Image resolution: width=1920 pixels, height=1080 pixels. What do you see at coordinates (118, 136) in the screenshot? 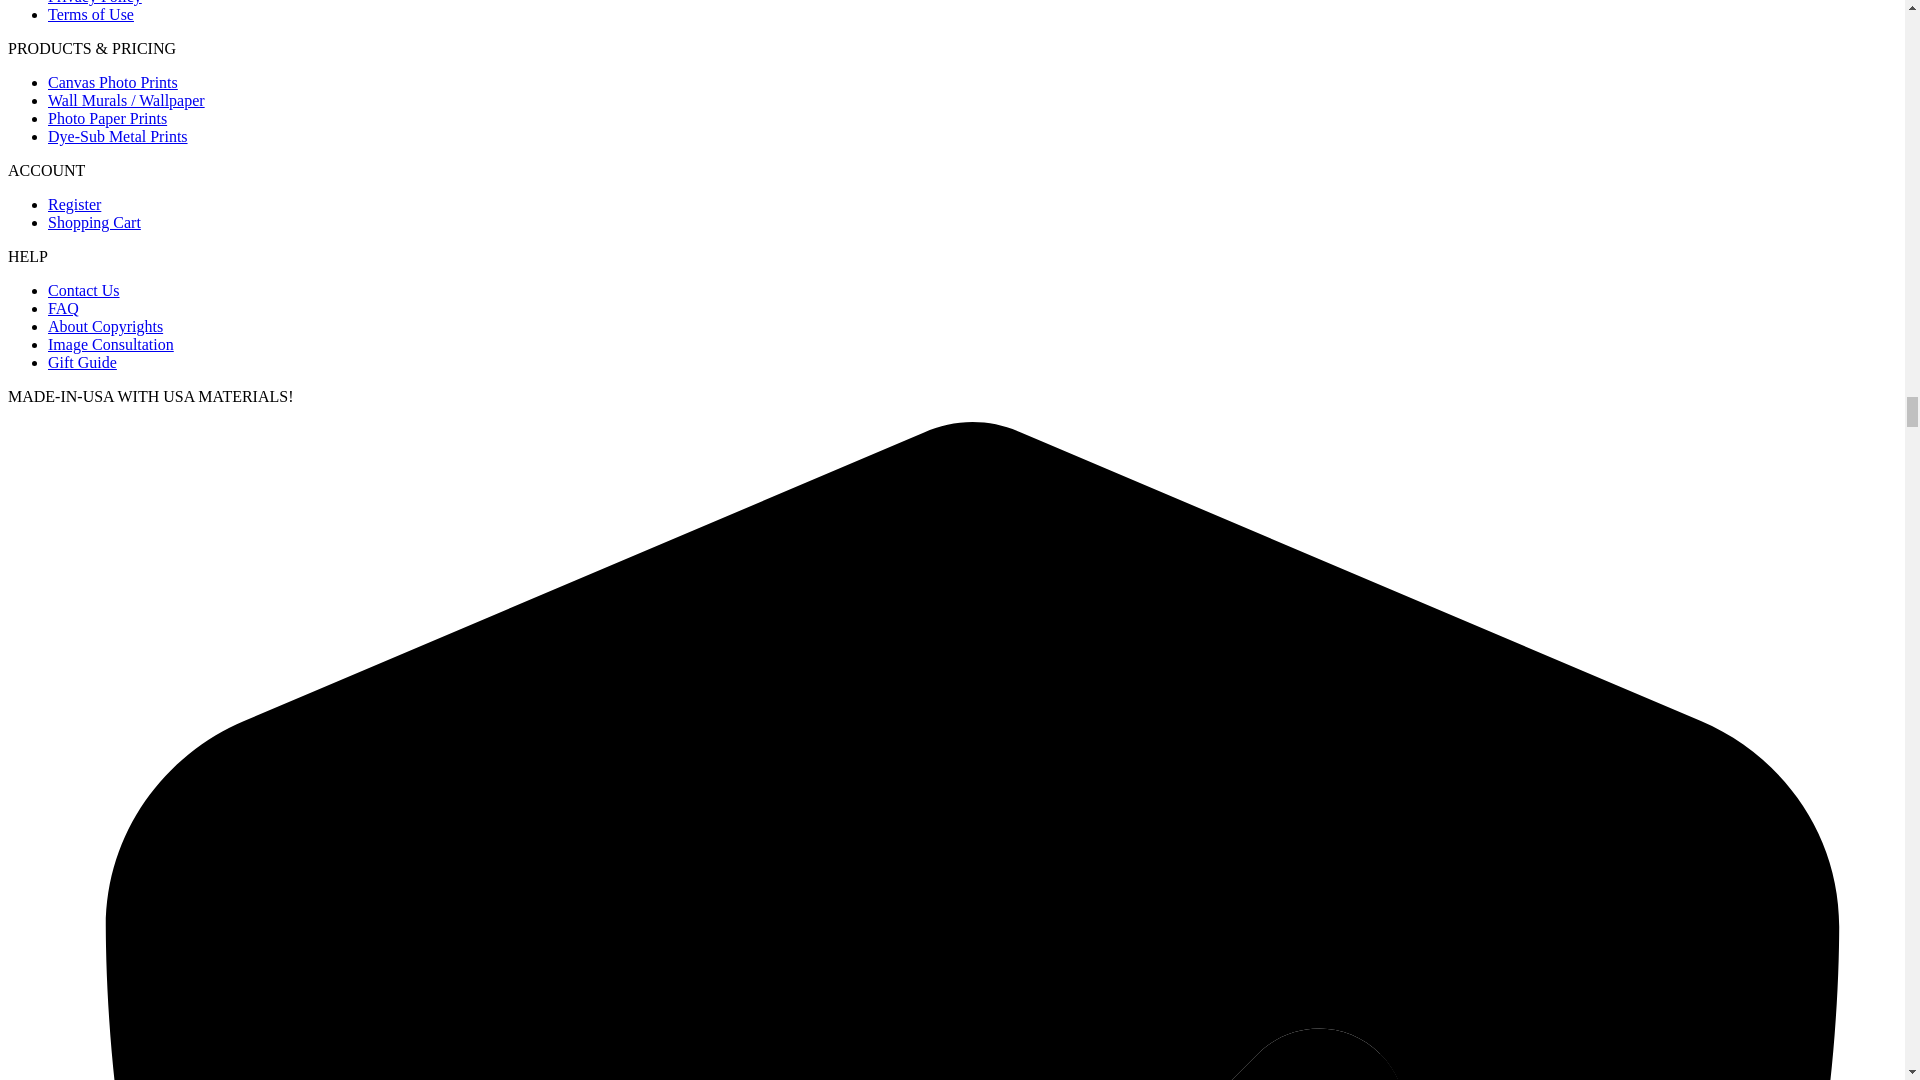
I see `Dye-Sub Metal Prints` at bounding box center [118, 136].